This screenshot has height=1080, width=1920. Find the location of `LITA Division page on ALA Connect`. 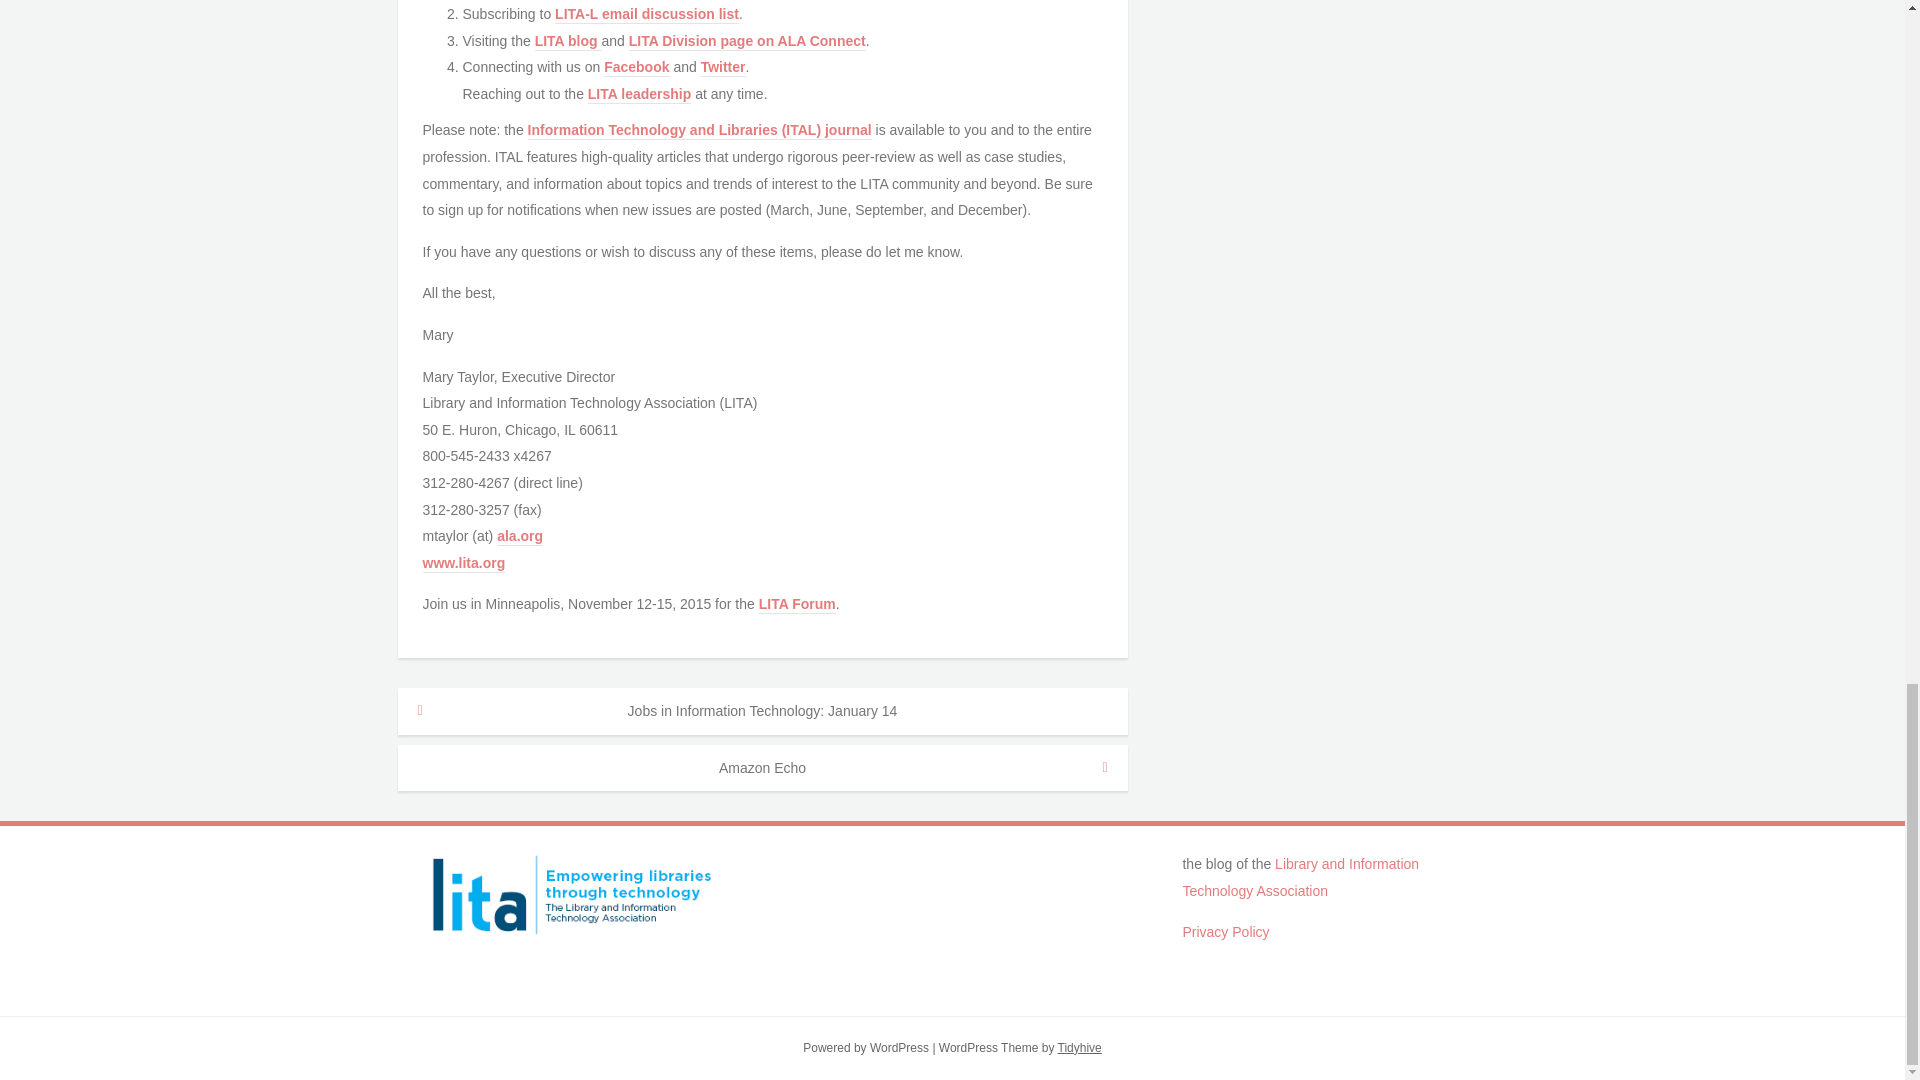

LITA Division page on ALA Connect is located at coordinates (747, 42).